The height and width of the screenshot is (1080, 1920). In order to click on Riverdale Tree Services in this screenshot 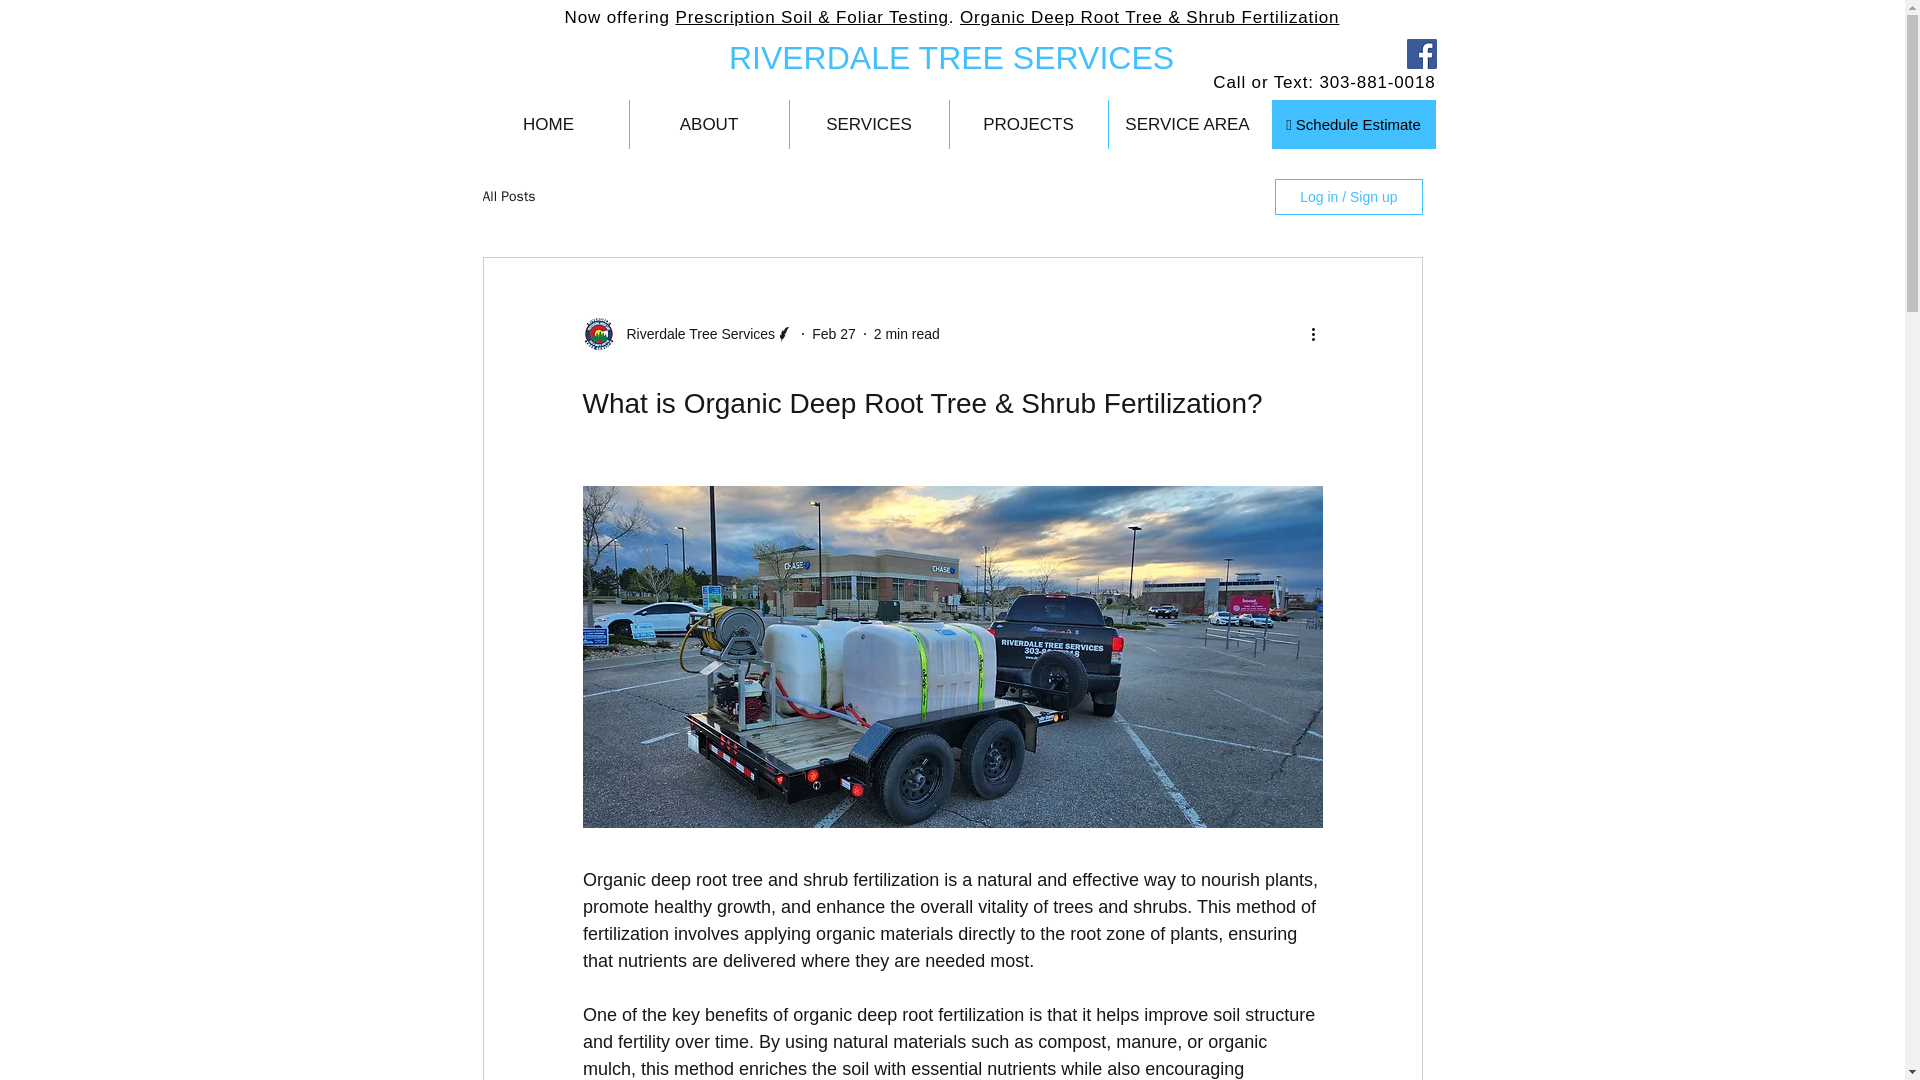, I will do `click(694, 334)`.